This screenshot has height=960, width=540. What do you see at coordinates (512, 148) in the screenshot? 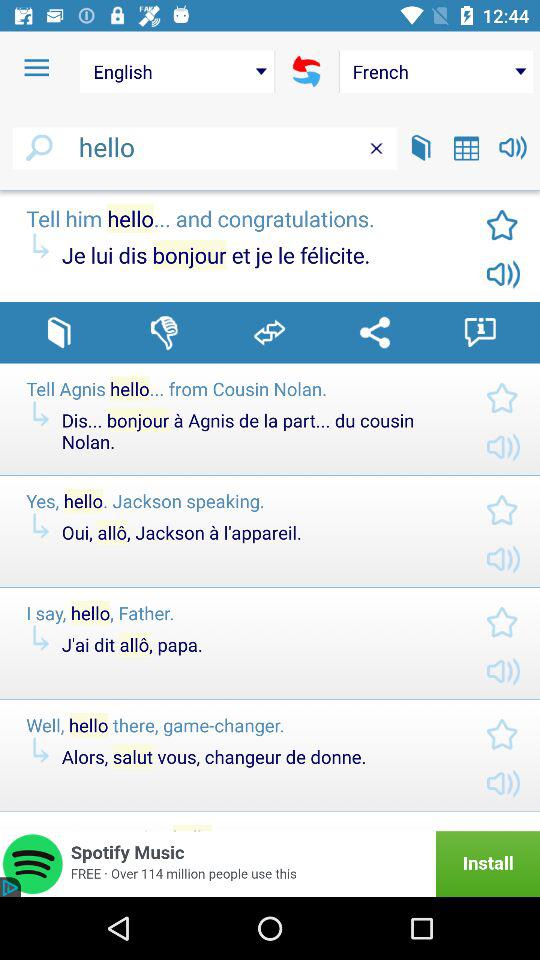
I see `adjust volume` at bounding box center [512, 148].